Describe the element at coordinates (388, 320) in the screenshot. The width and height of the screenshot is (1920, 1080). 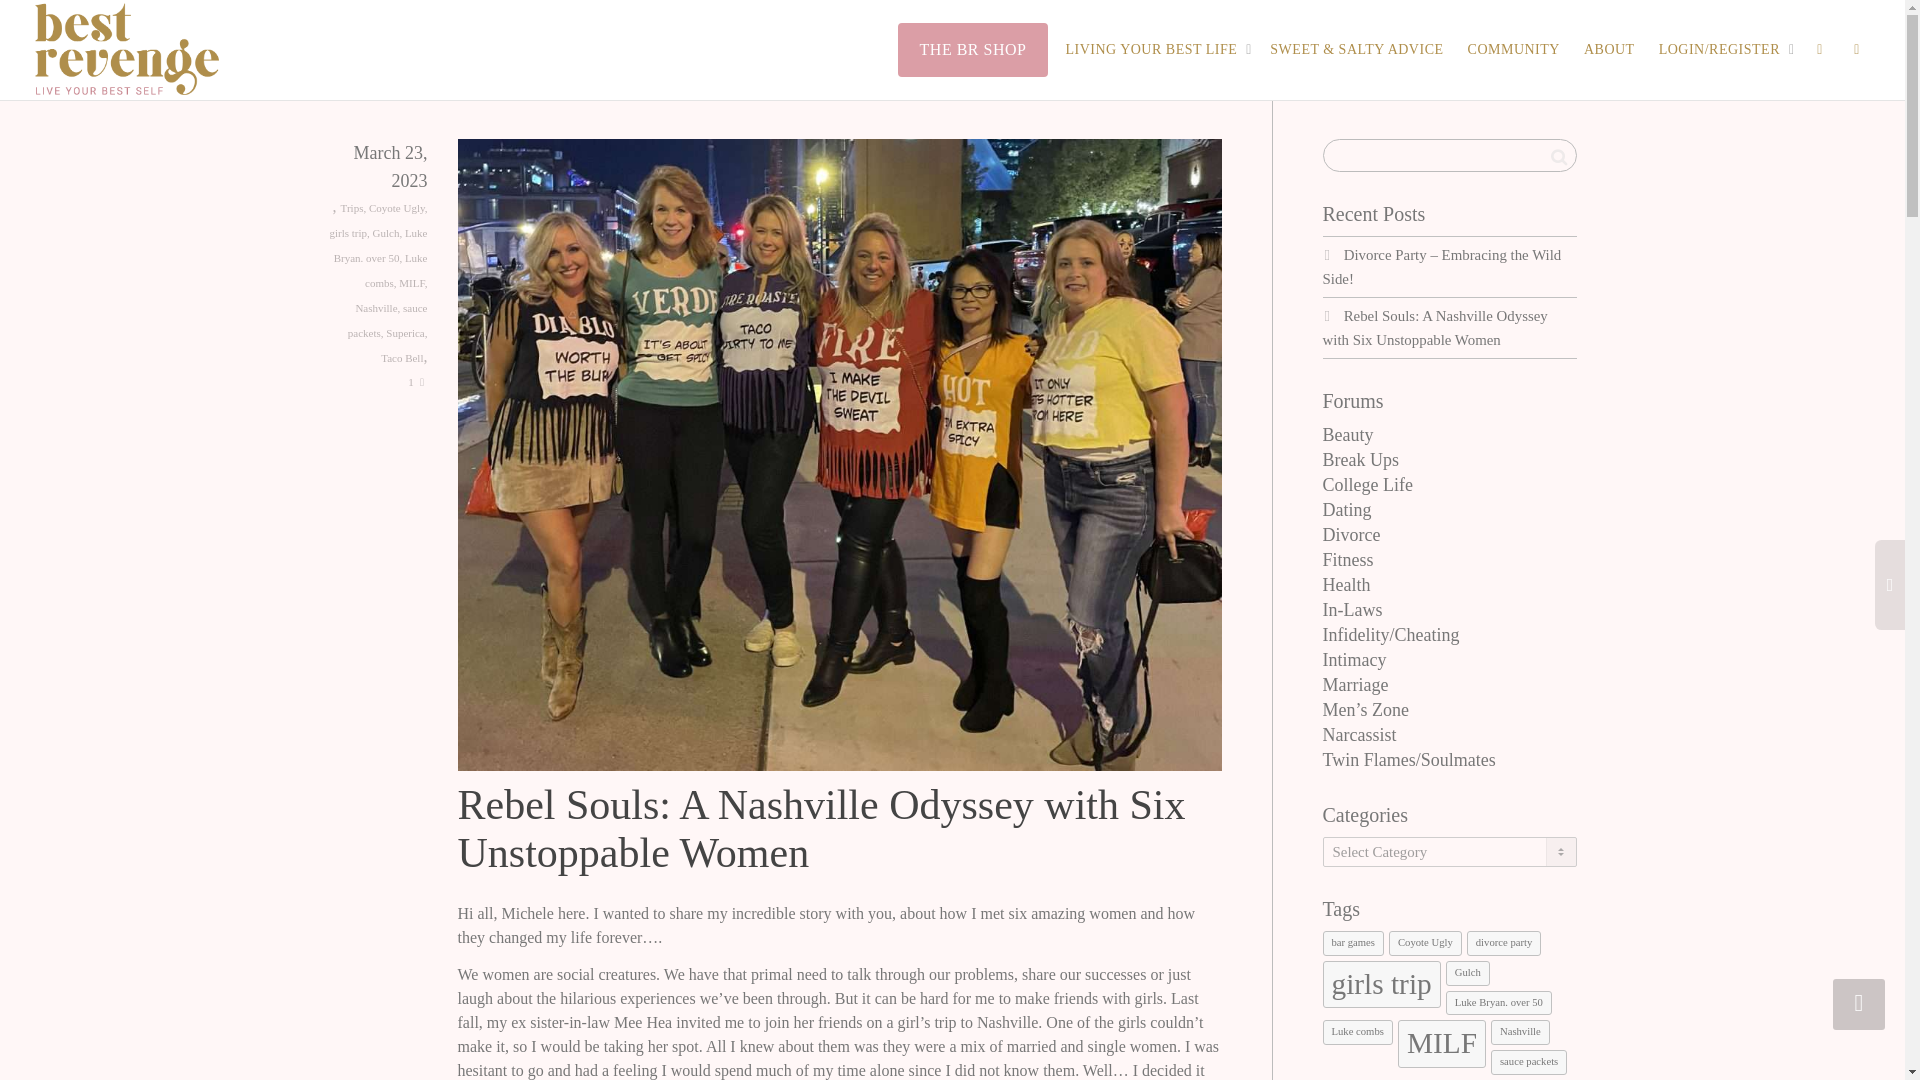
I see `sauce packets` at that location.